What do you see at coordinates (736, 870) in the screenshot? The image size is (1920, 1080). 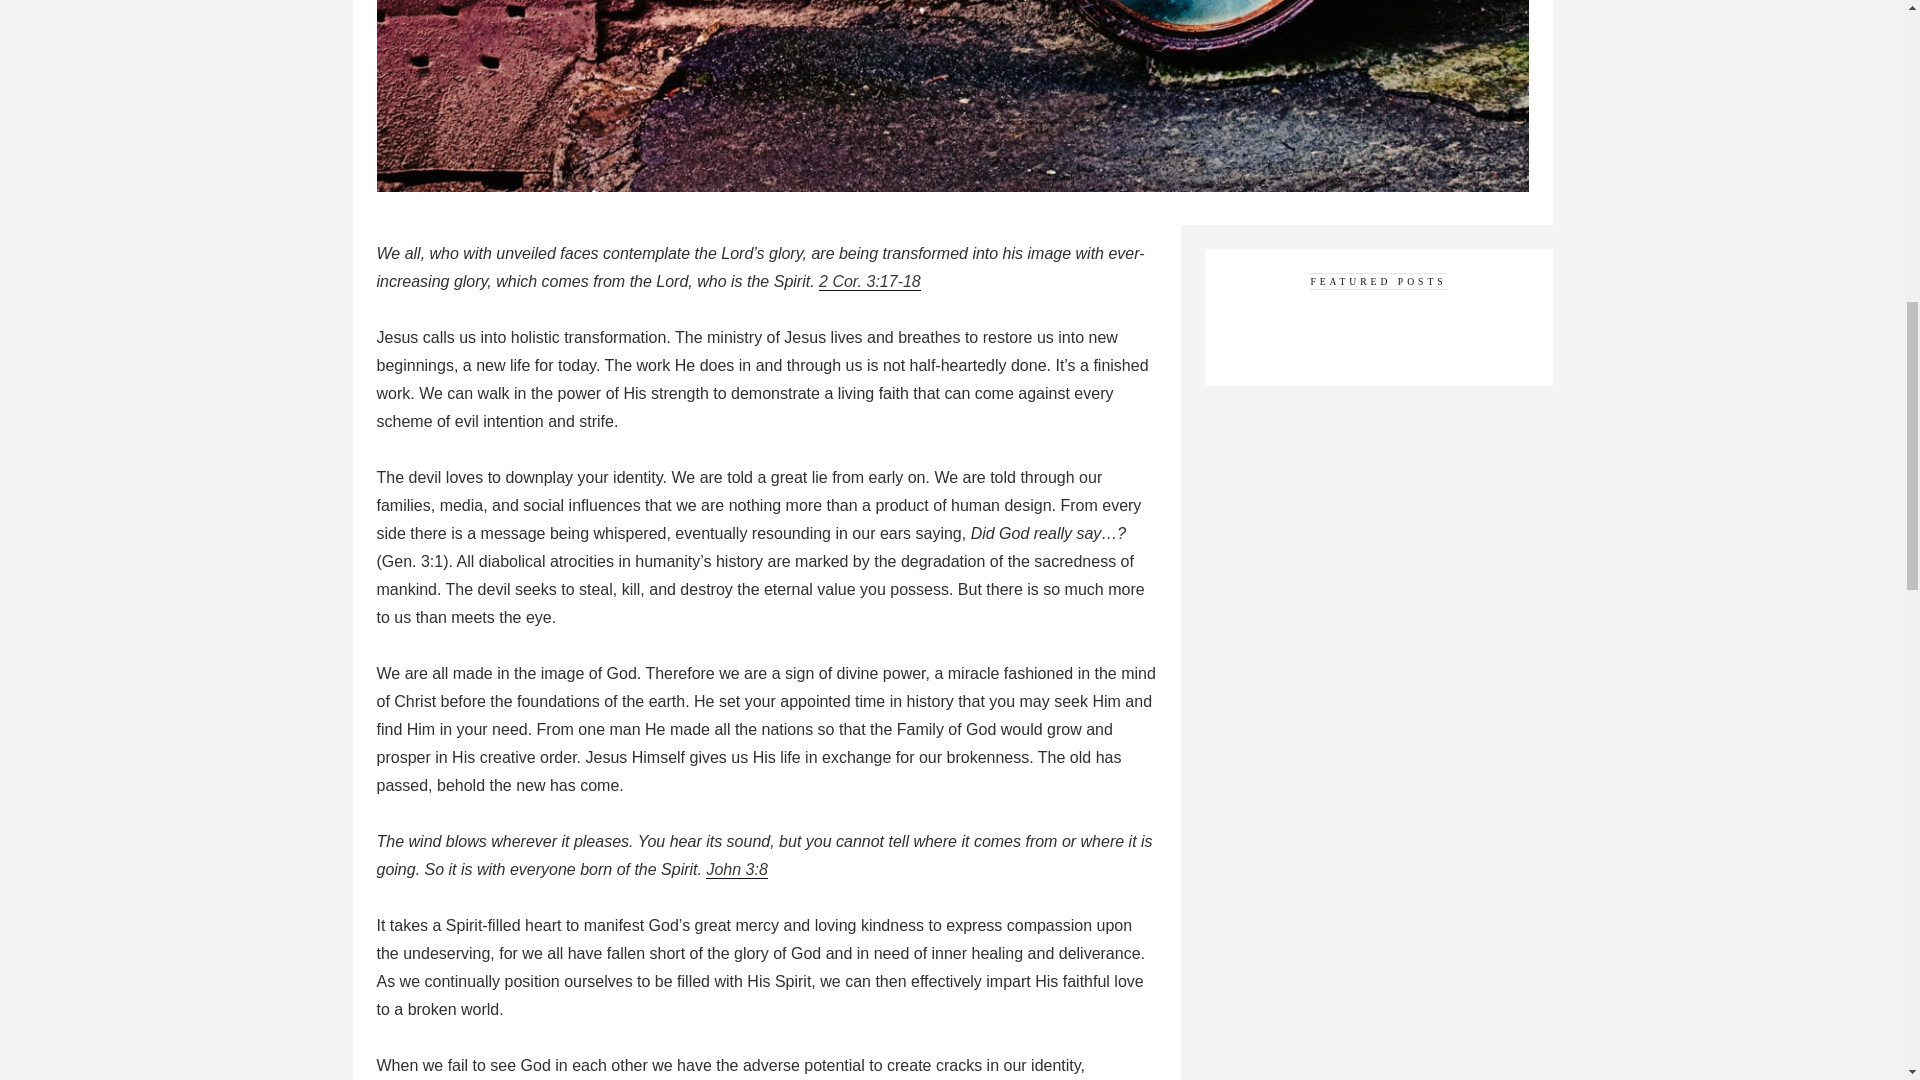 I see `John 3:8` at bounding box center [736, 870].